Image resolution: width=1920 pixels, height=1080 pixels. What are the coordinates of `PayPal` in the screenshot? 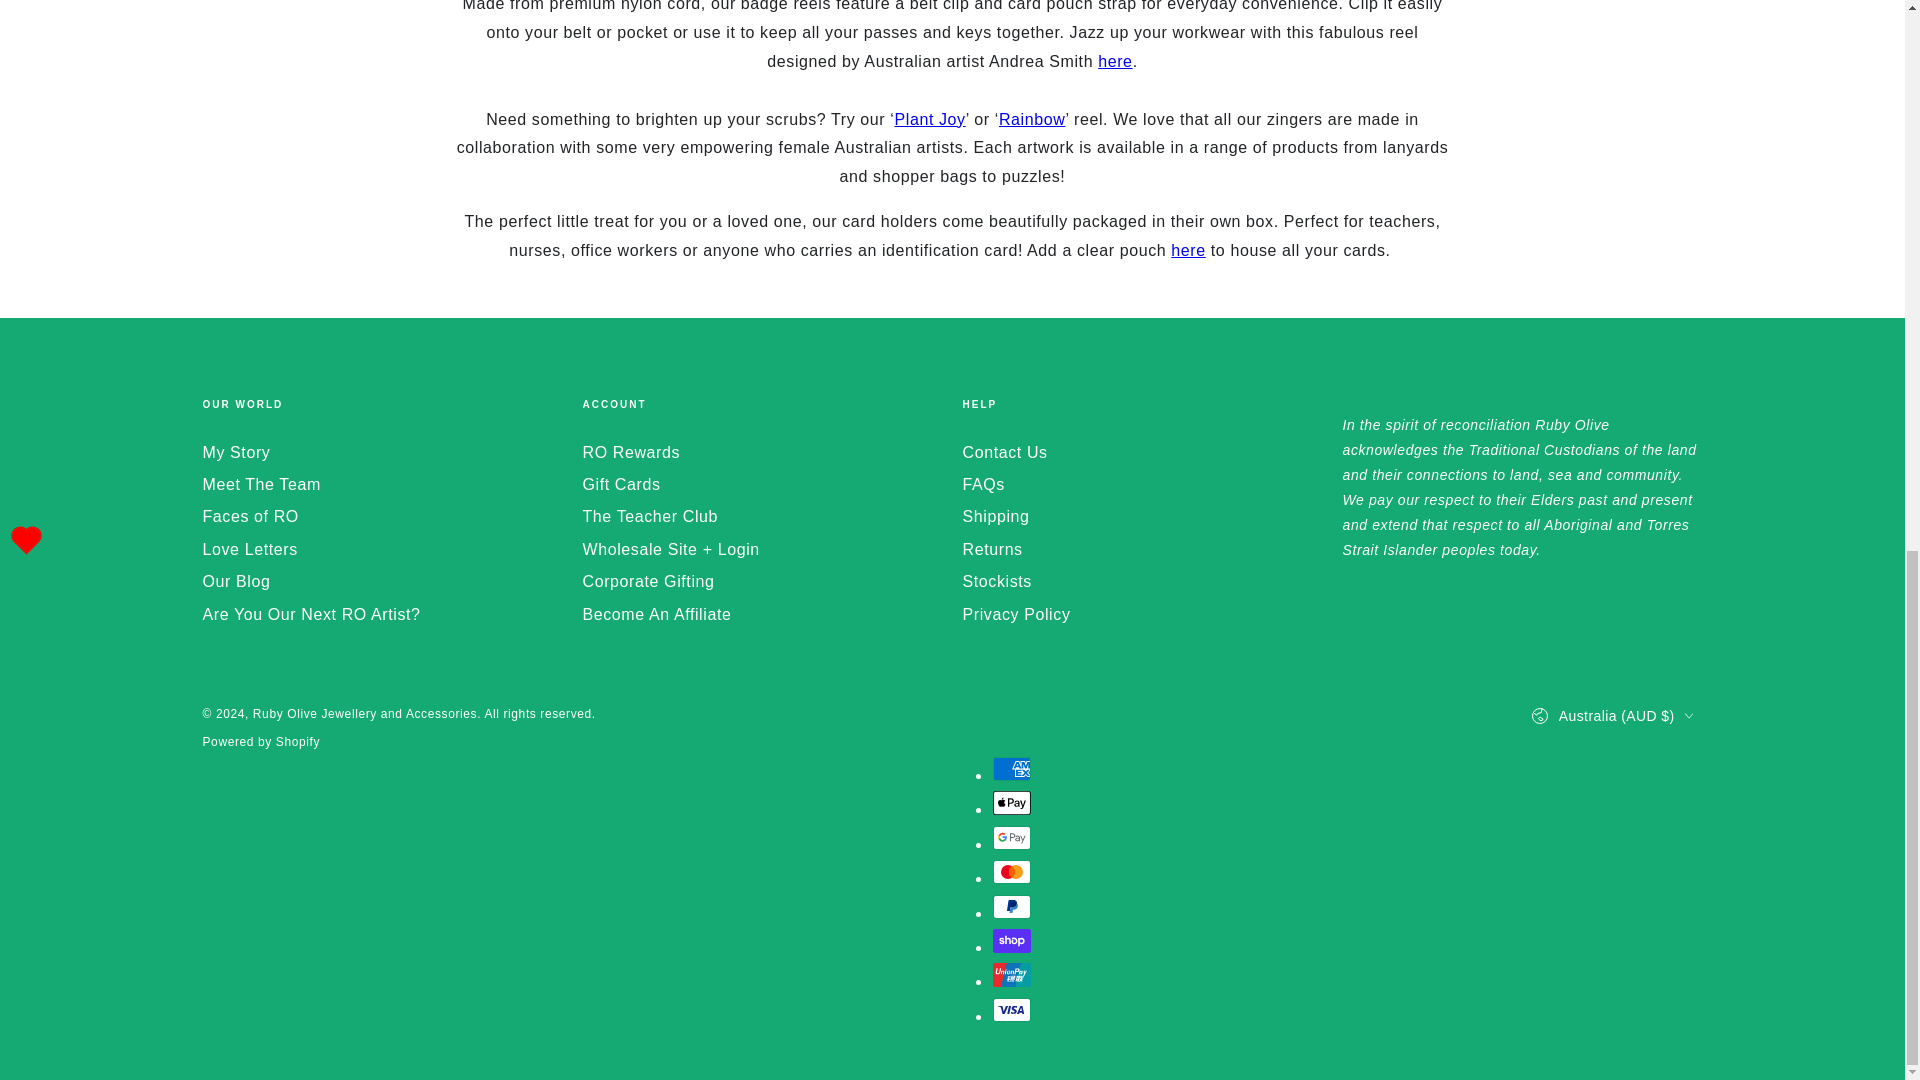 It's located at (1010, 907).